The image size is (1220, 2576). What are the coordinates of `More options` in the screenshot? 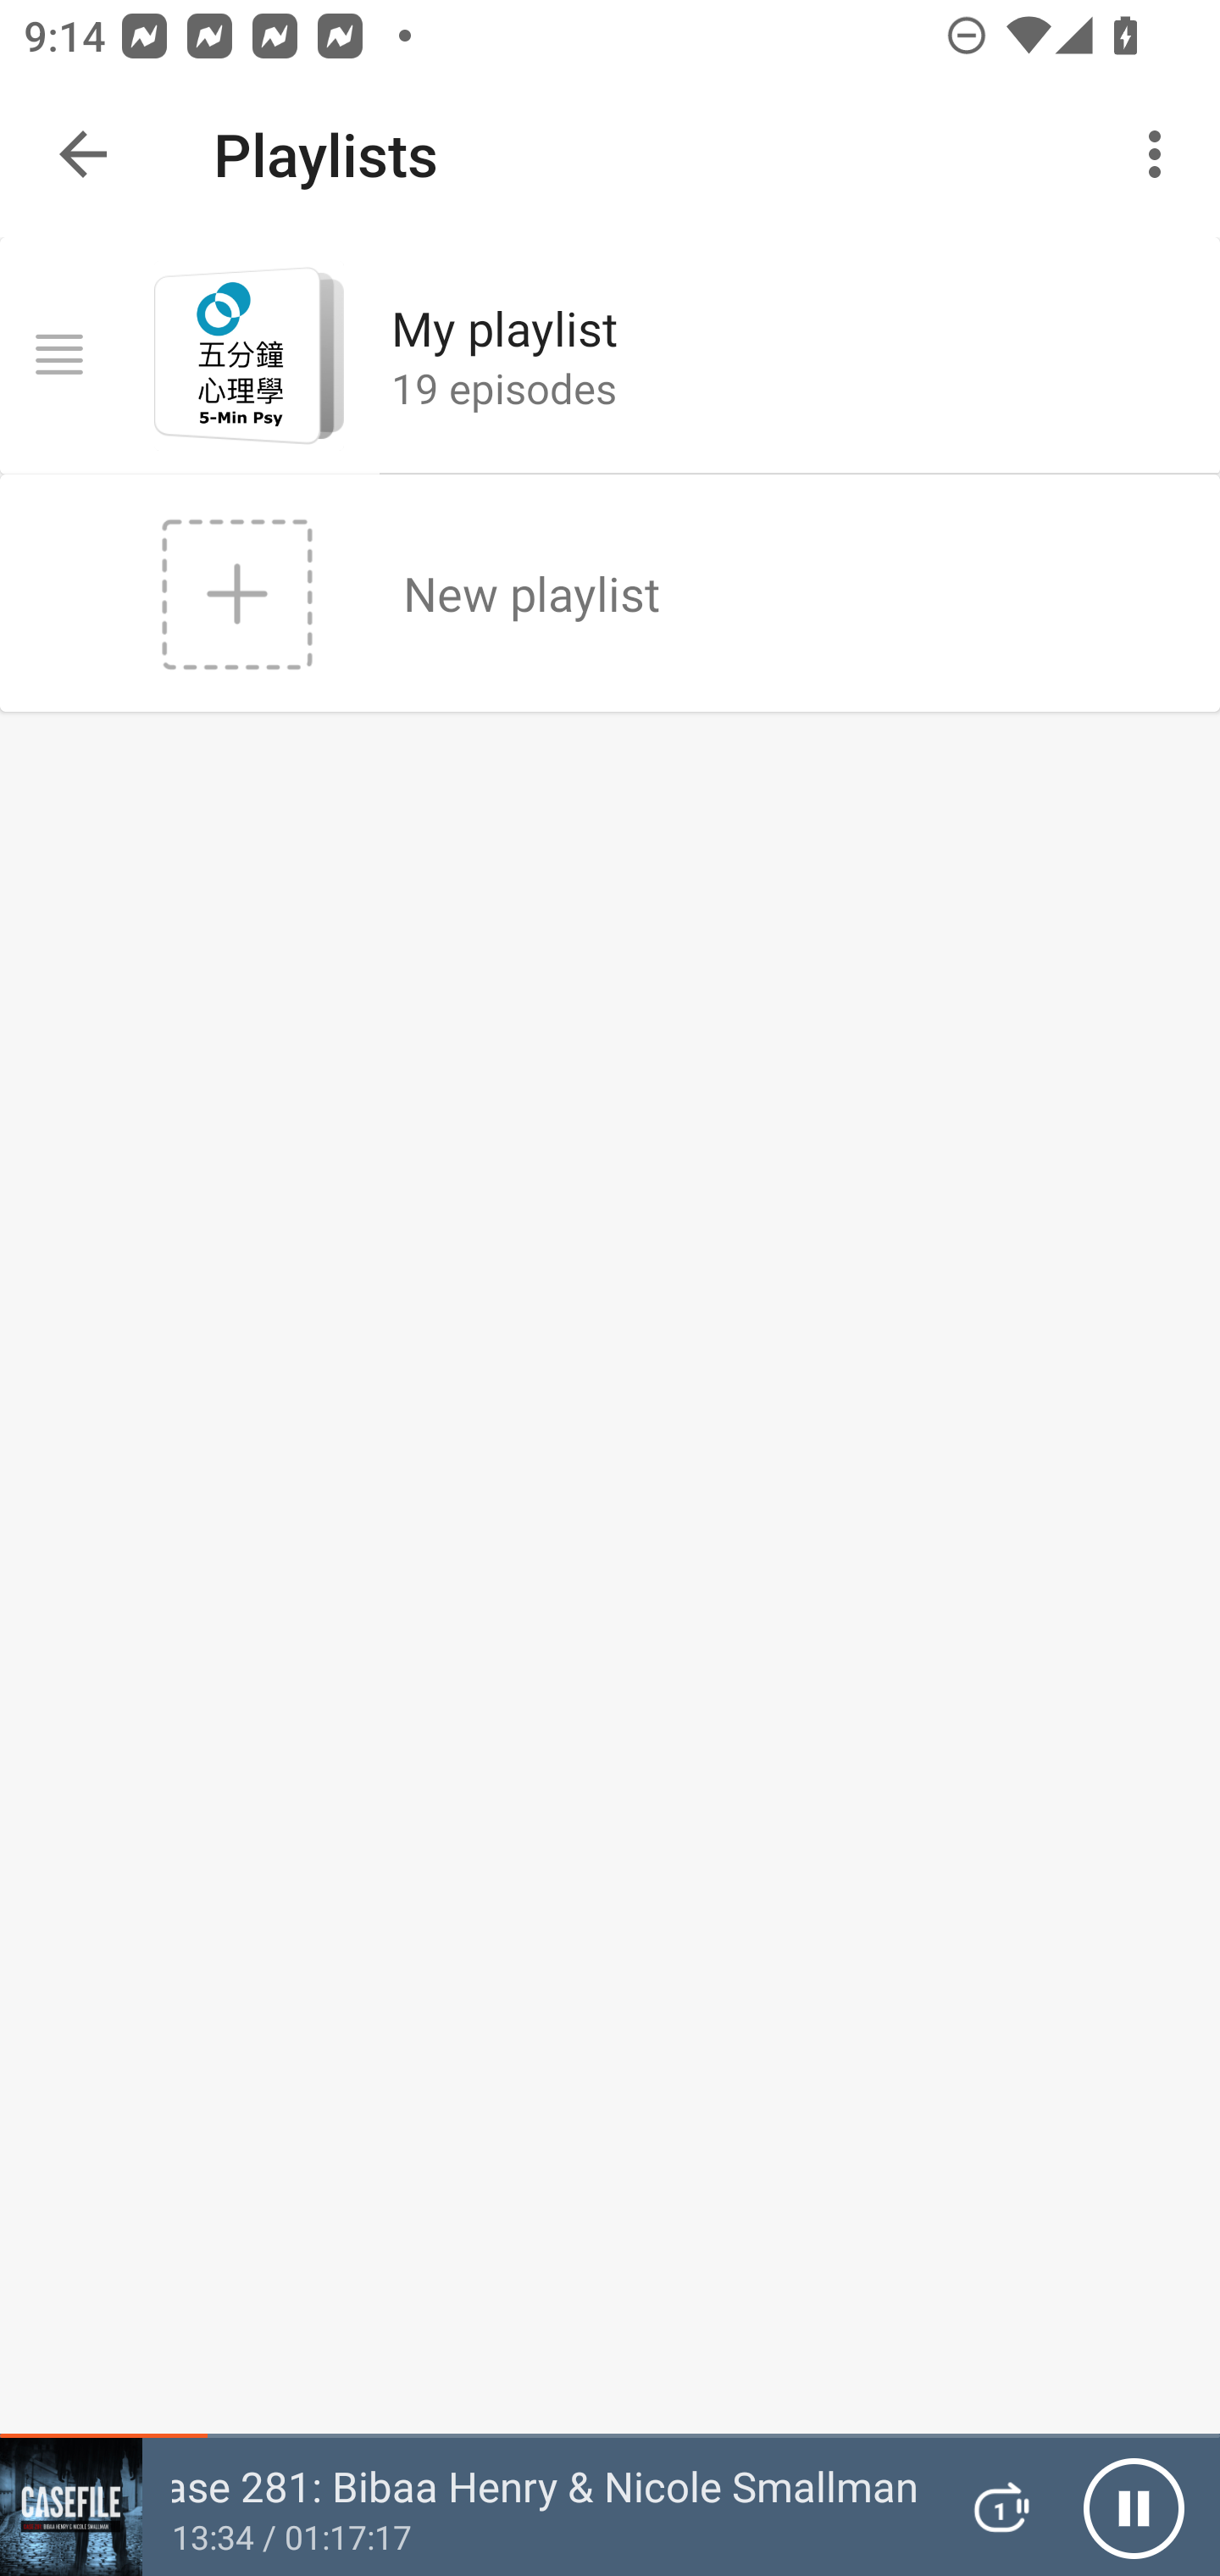 It's located at (1161, 154).